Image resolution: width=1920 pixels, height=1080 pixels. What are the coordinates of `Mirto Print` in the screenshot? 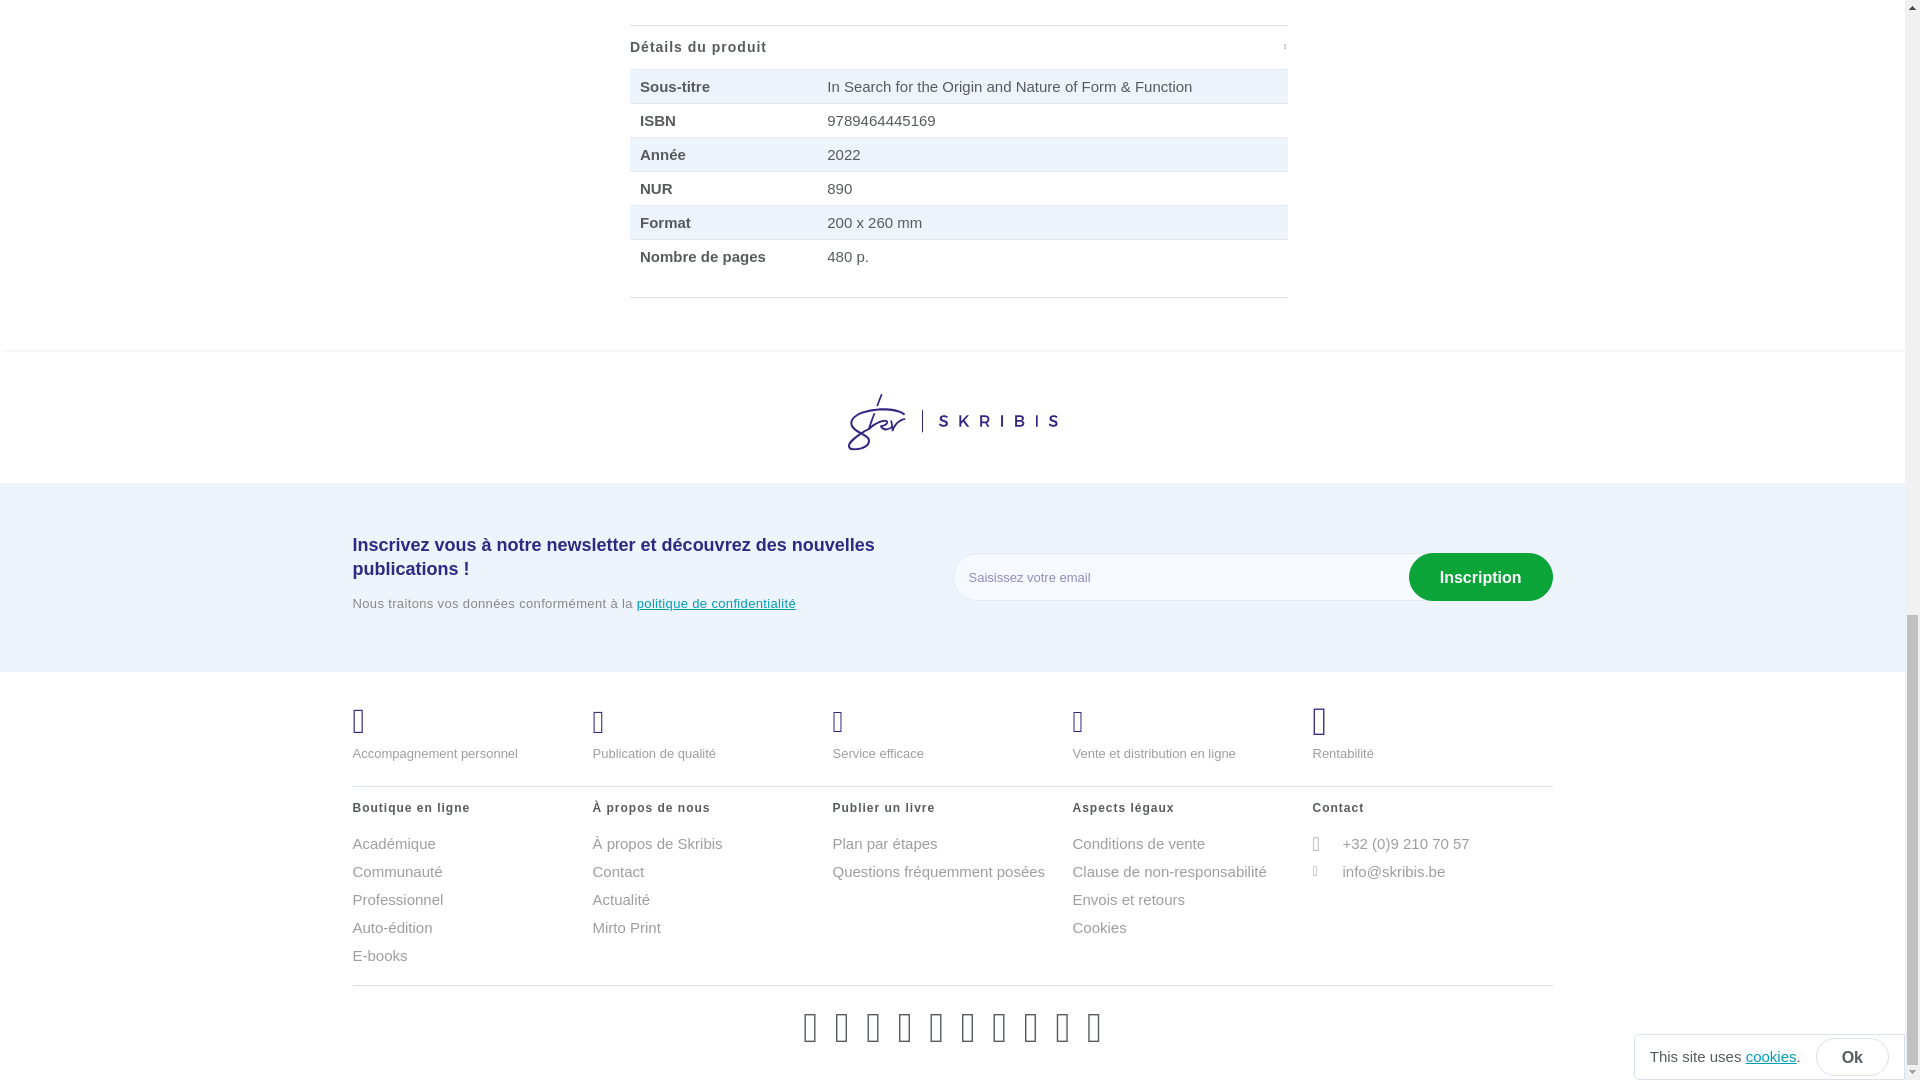 It's located at (711, 927).